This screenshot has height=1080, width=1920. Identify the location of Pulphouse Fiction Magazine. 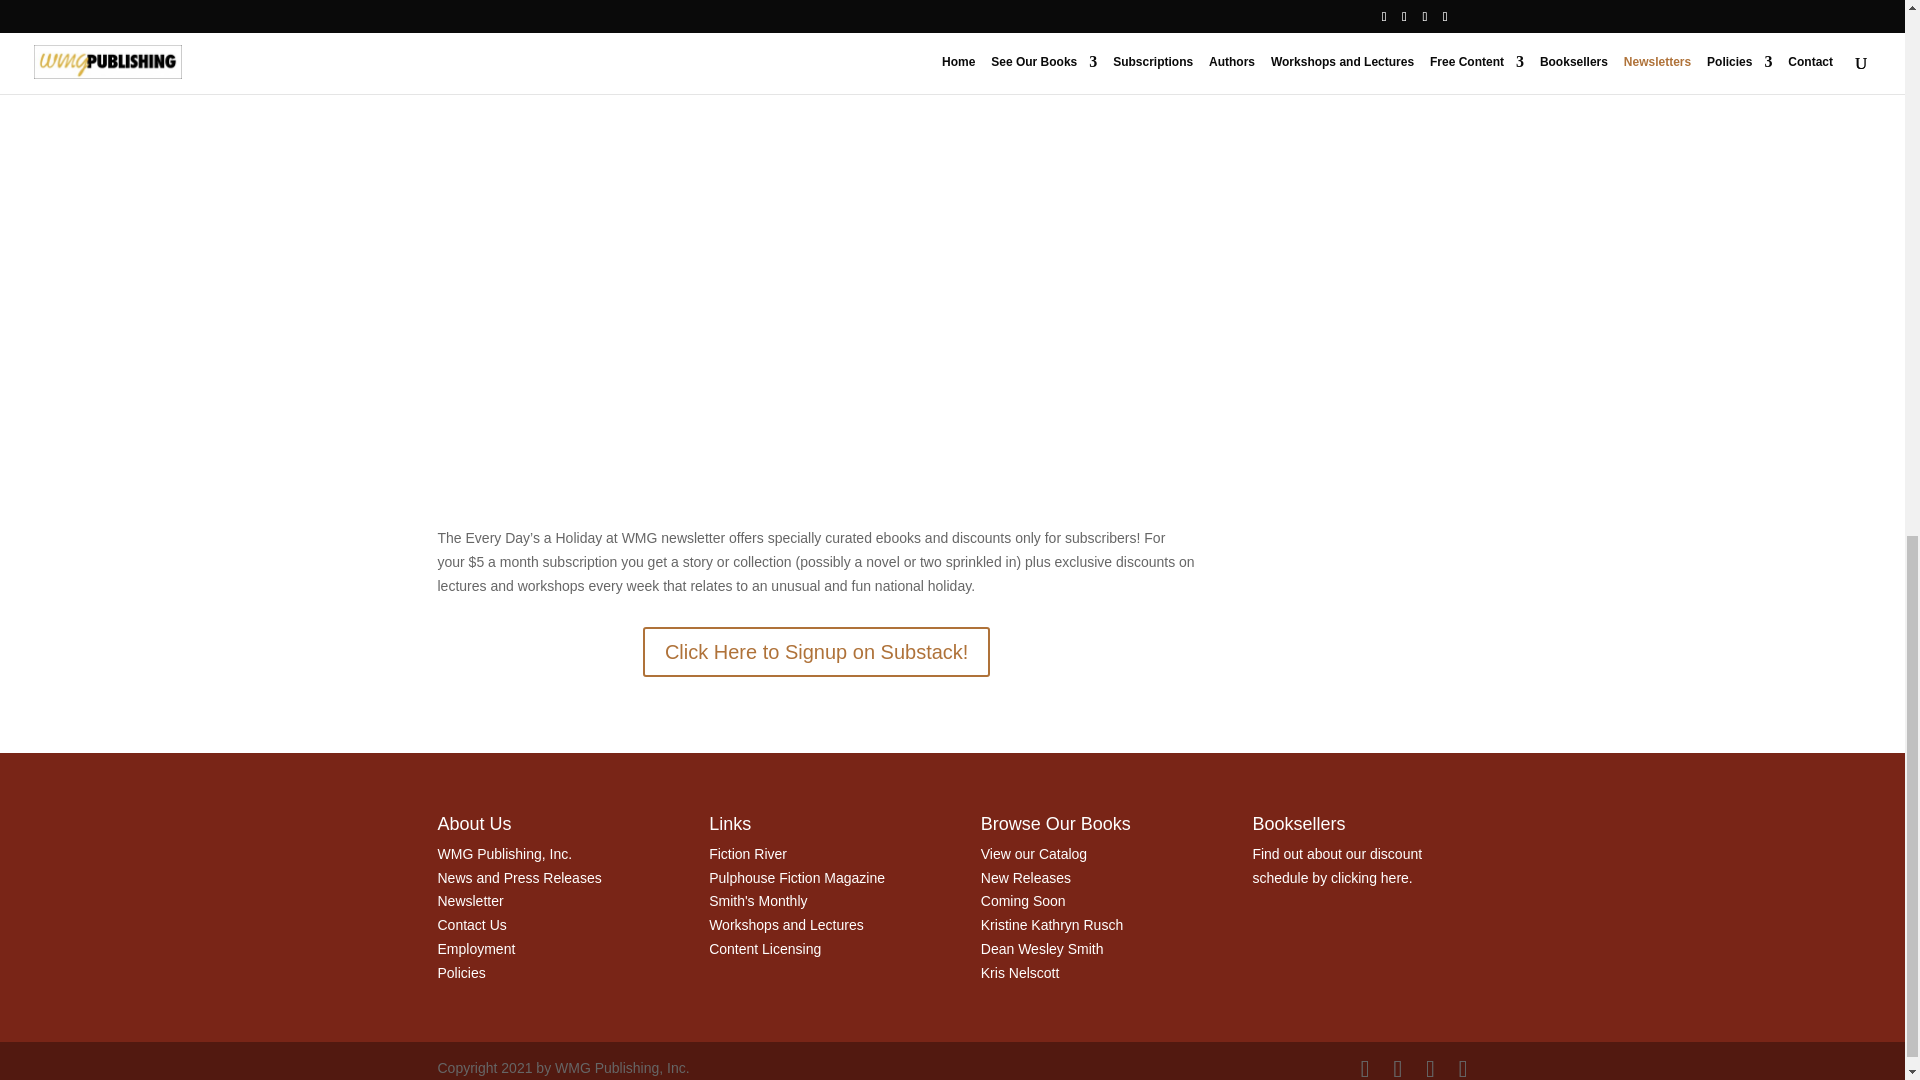
(796, 878).